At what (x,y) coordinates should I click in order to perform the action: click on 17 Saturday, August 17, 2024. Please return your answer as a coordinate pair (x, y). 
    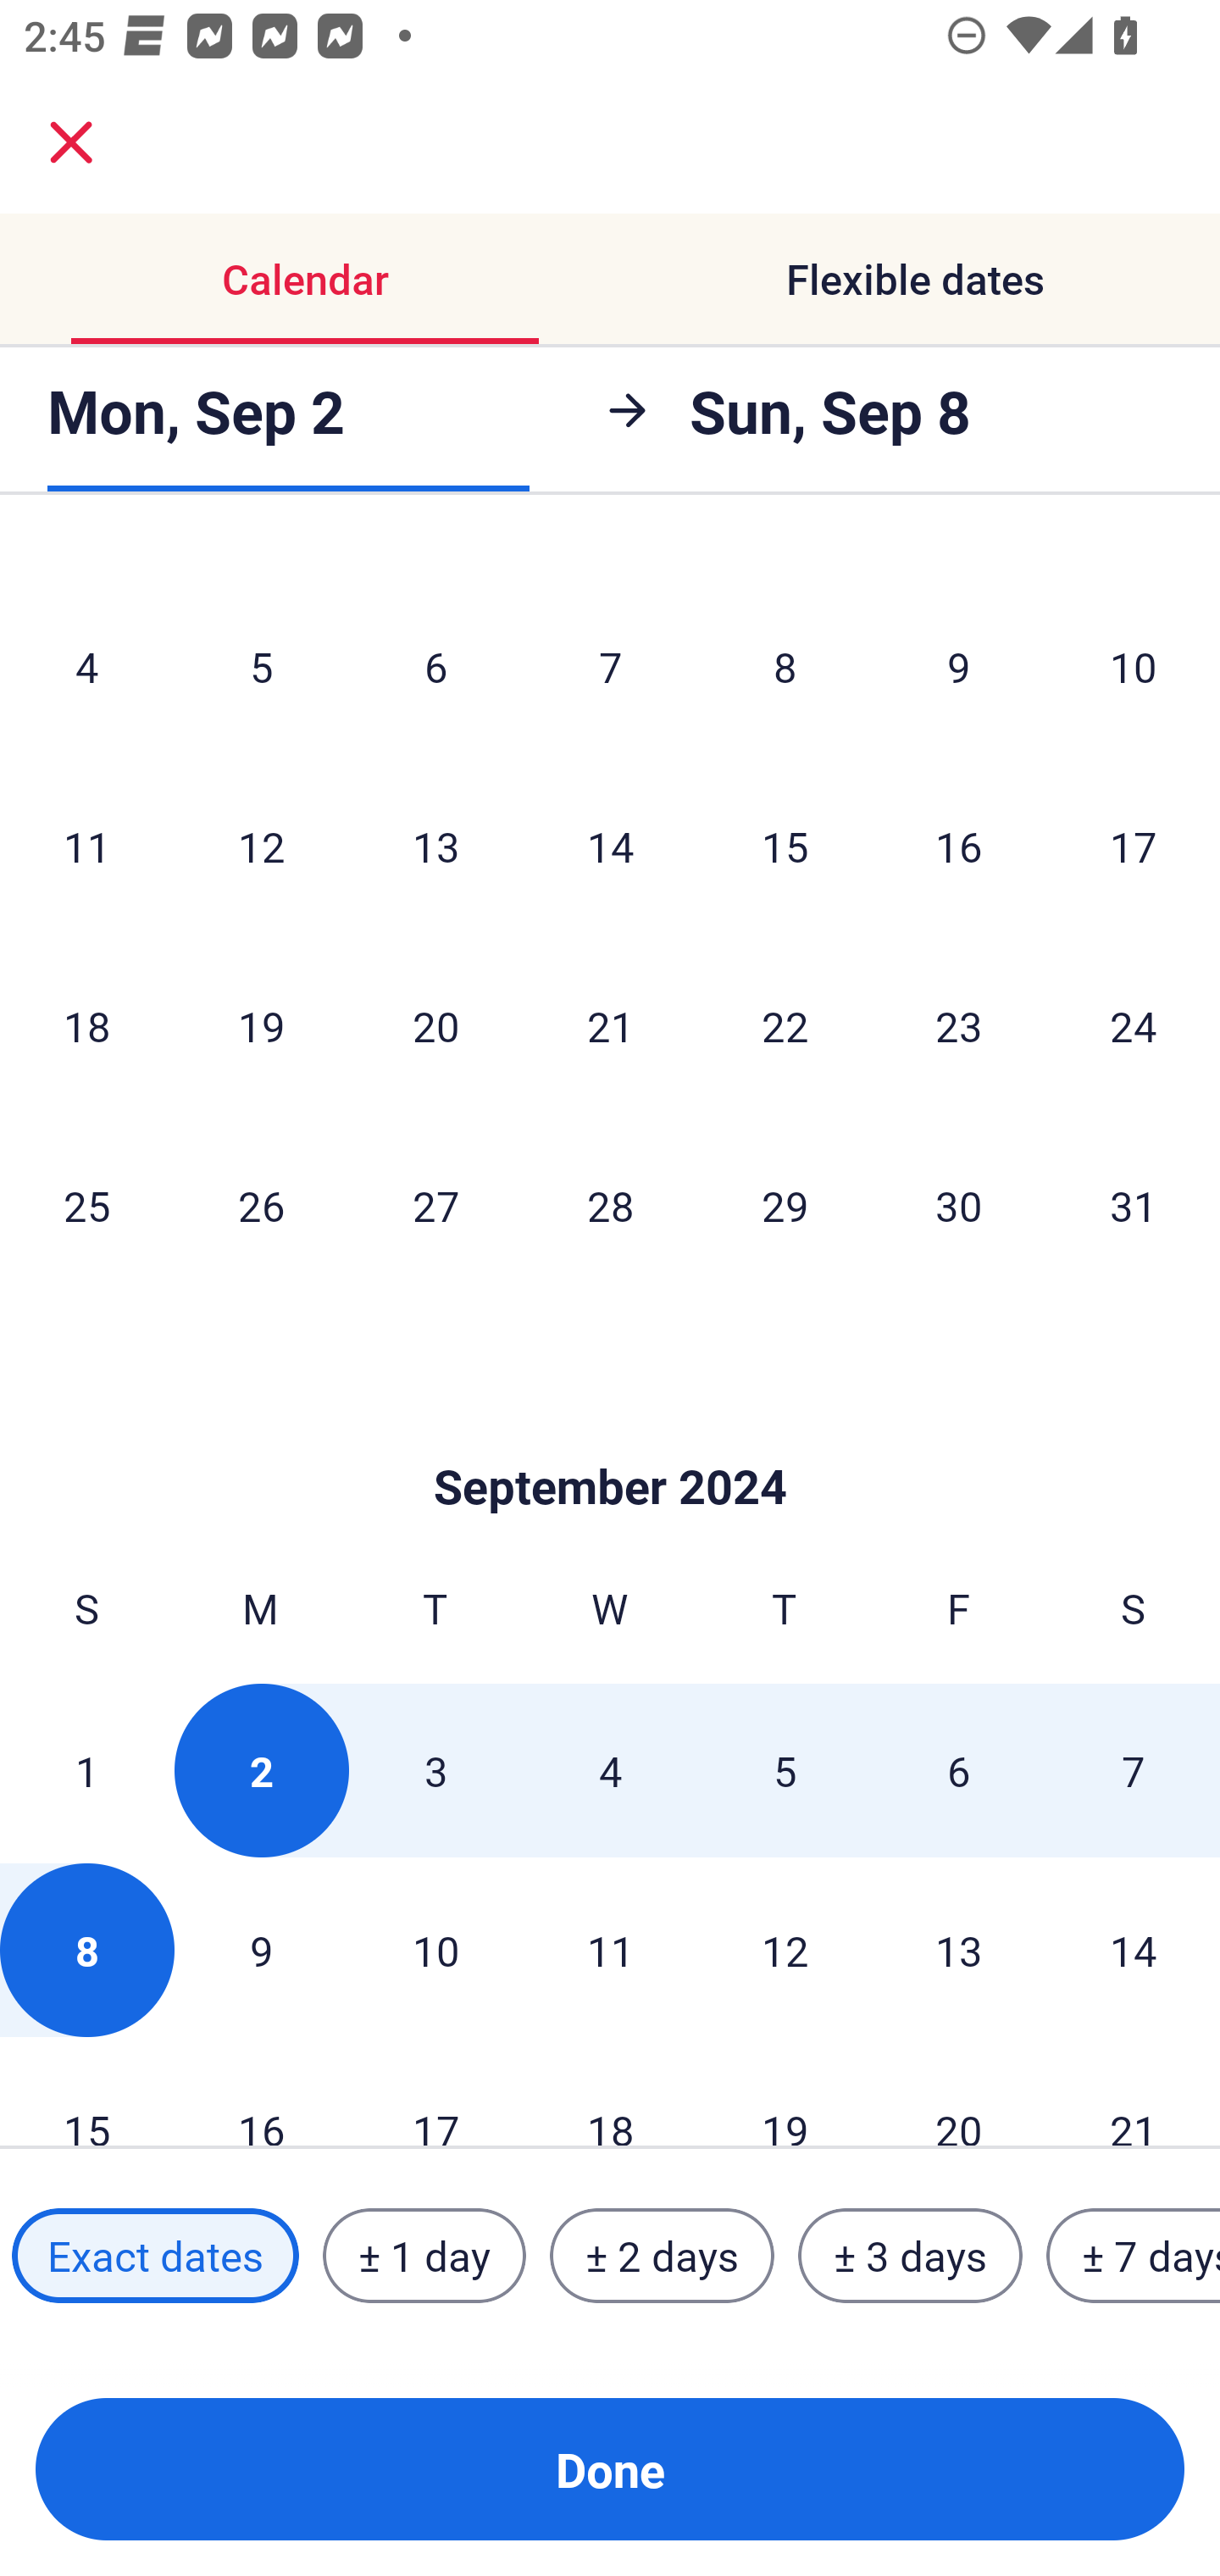
    Looking at the image, I should click on (1134, 846).